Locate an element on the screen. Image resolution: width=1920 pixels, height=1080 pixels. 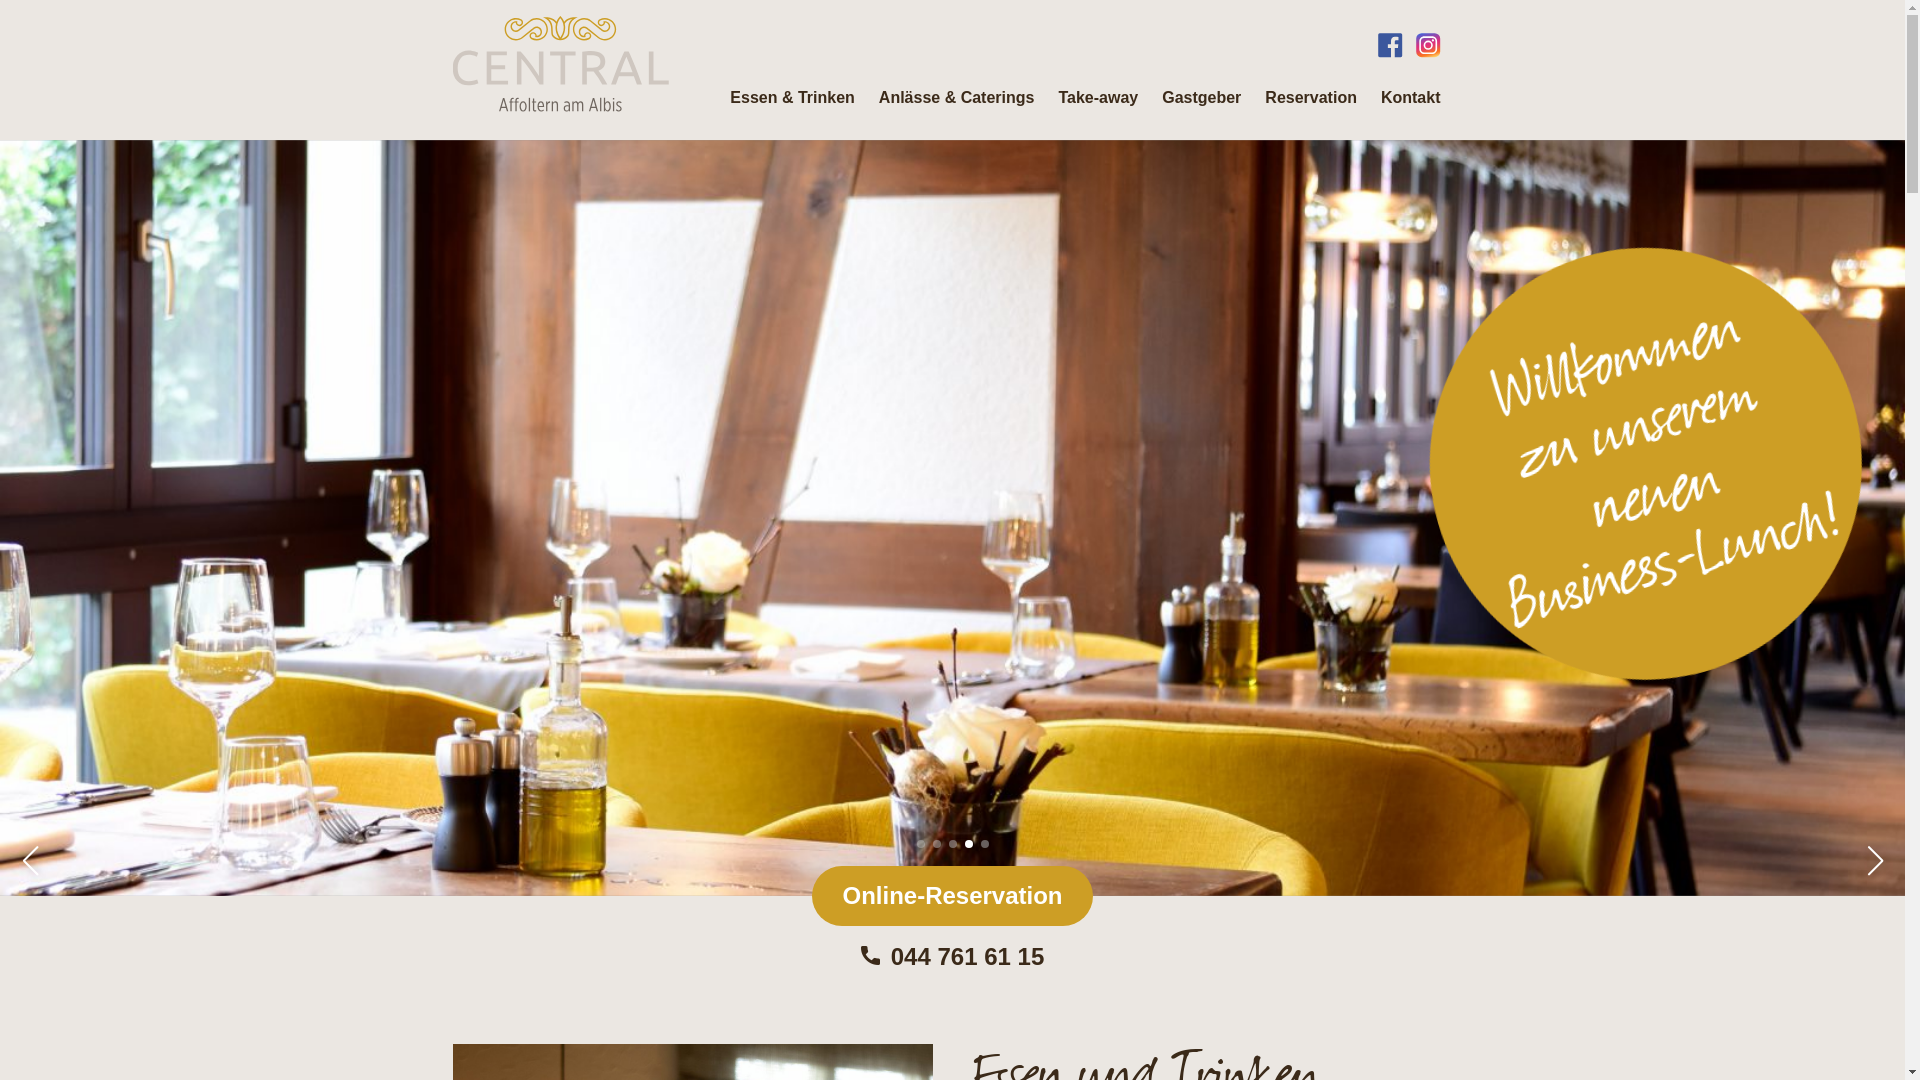
Gastgeber is located at coordinates (1202, 98).